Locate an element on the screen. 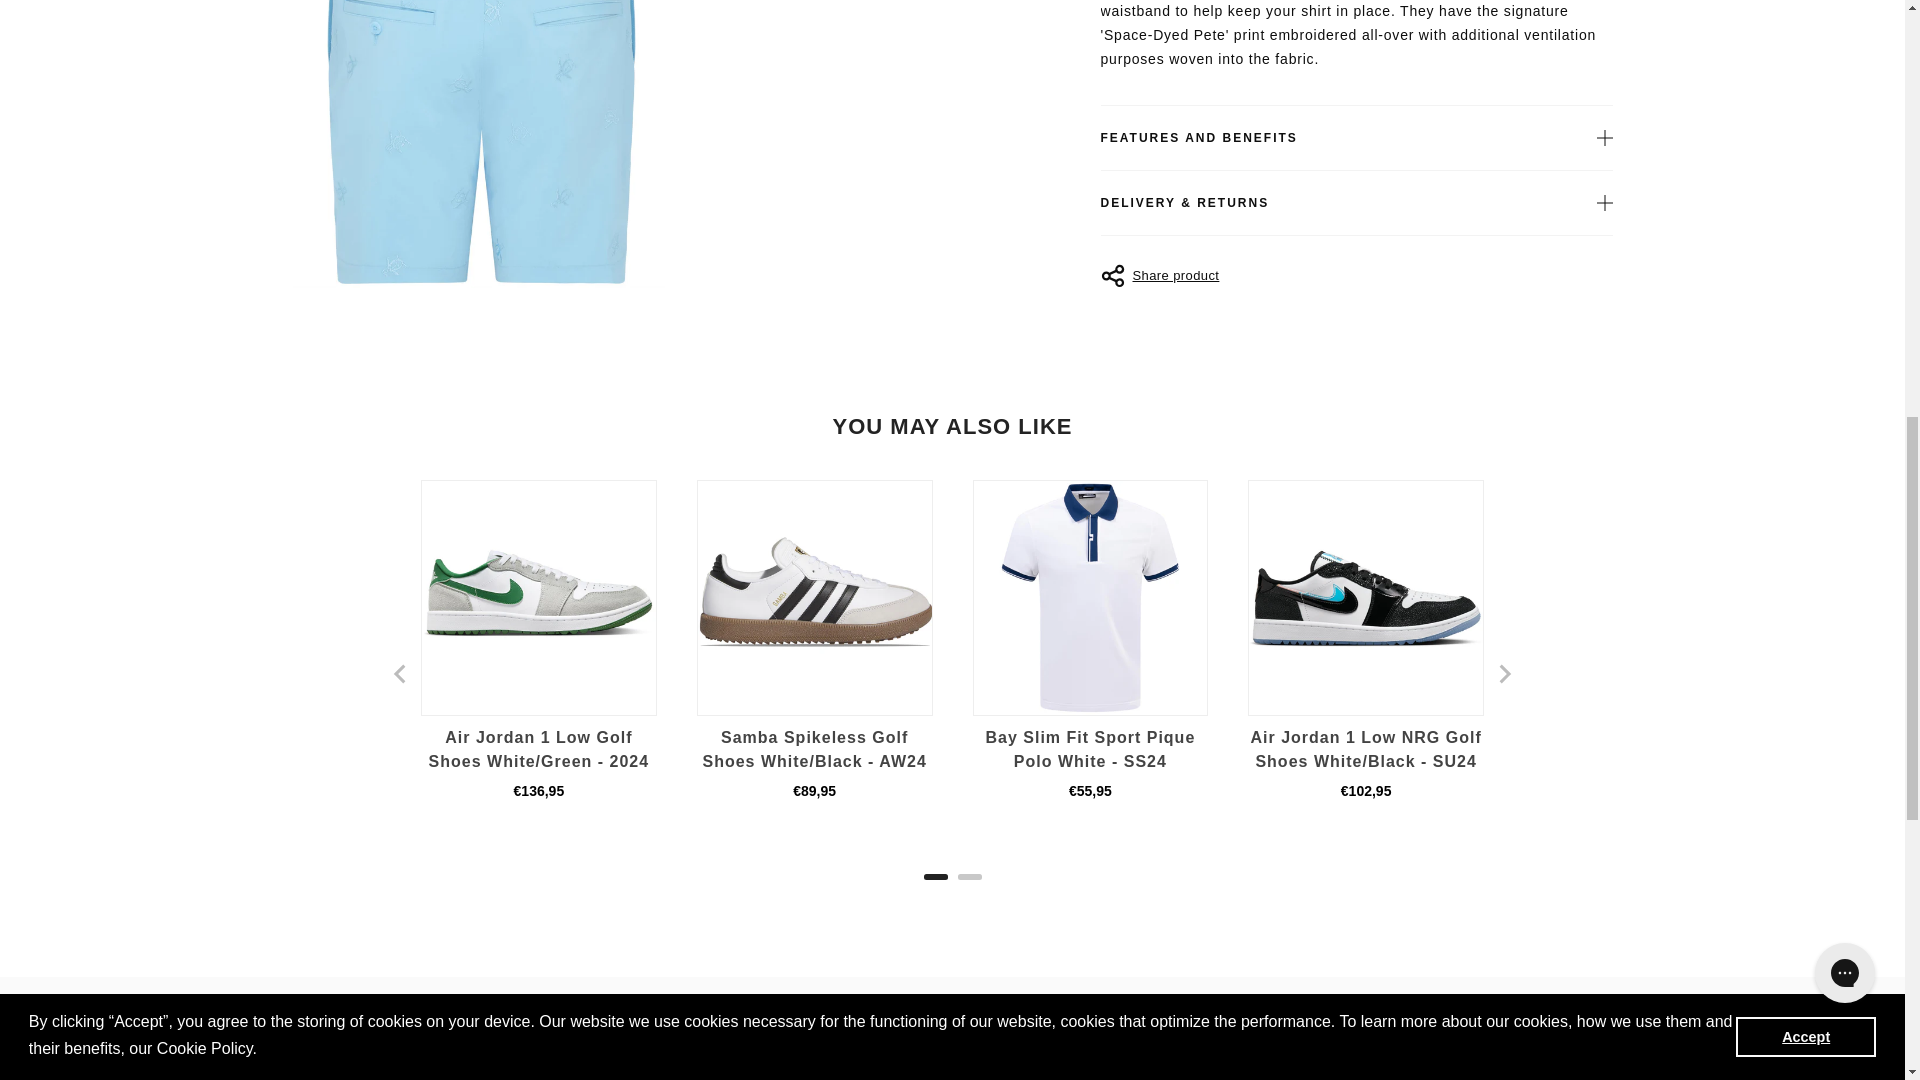 This screenshot has width=1920, height=1080. Abonnieren is located at coordinates (1528, 1070).